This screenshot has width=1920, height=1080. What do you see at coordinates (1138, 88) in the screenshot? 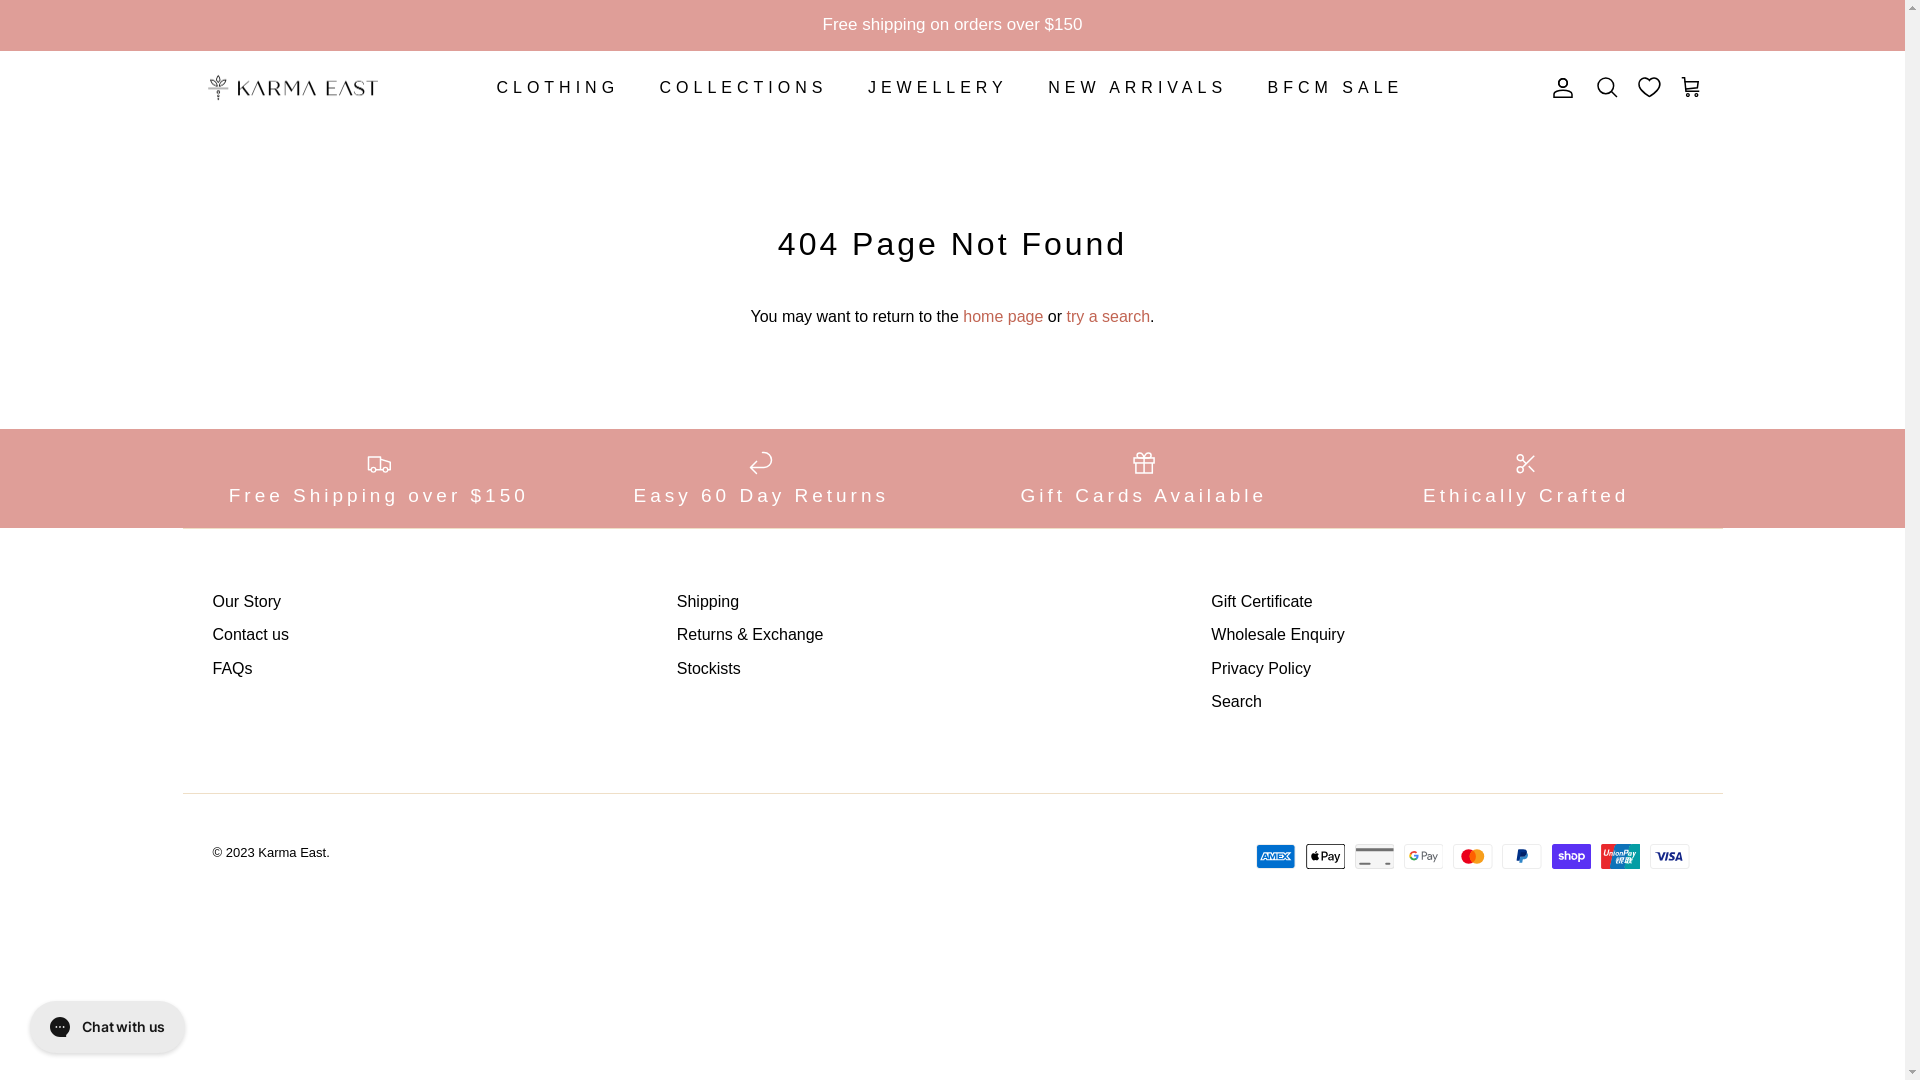
I see `NEW ARRIVALS` at bounding box center [1138, 88].